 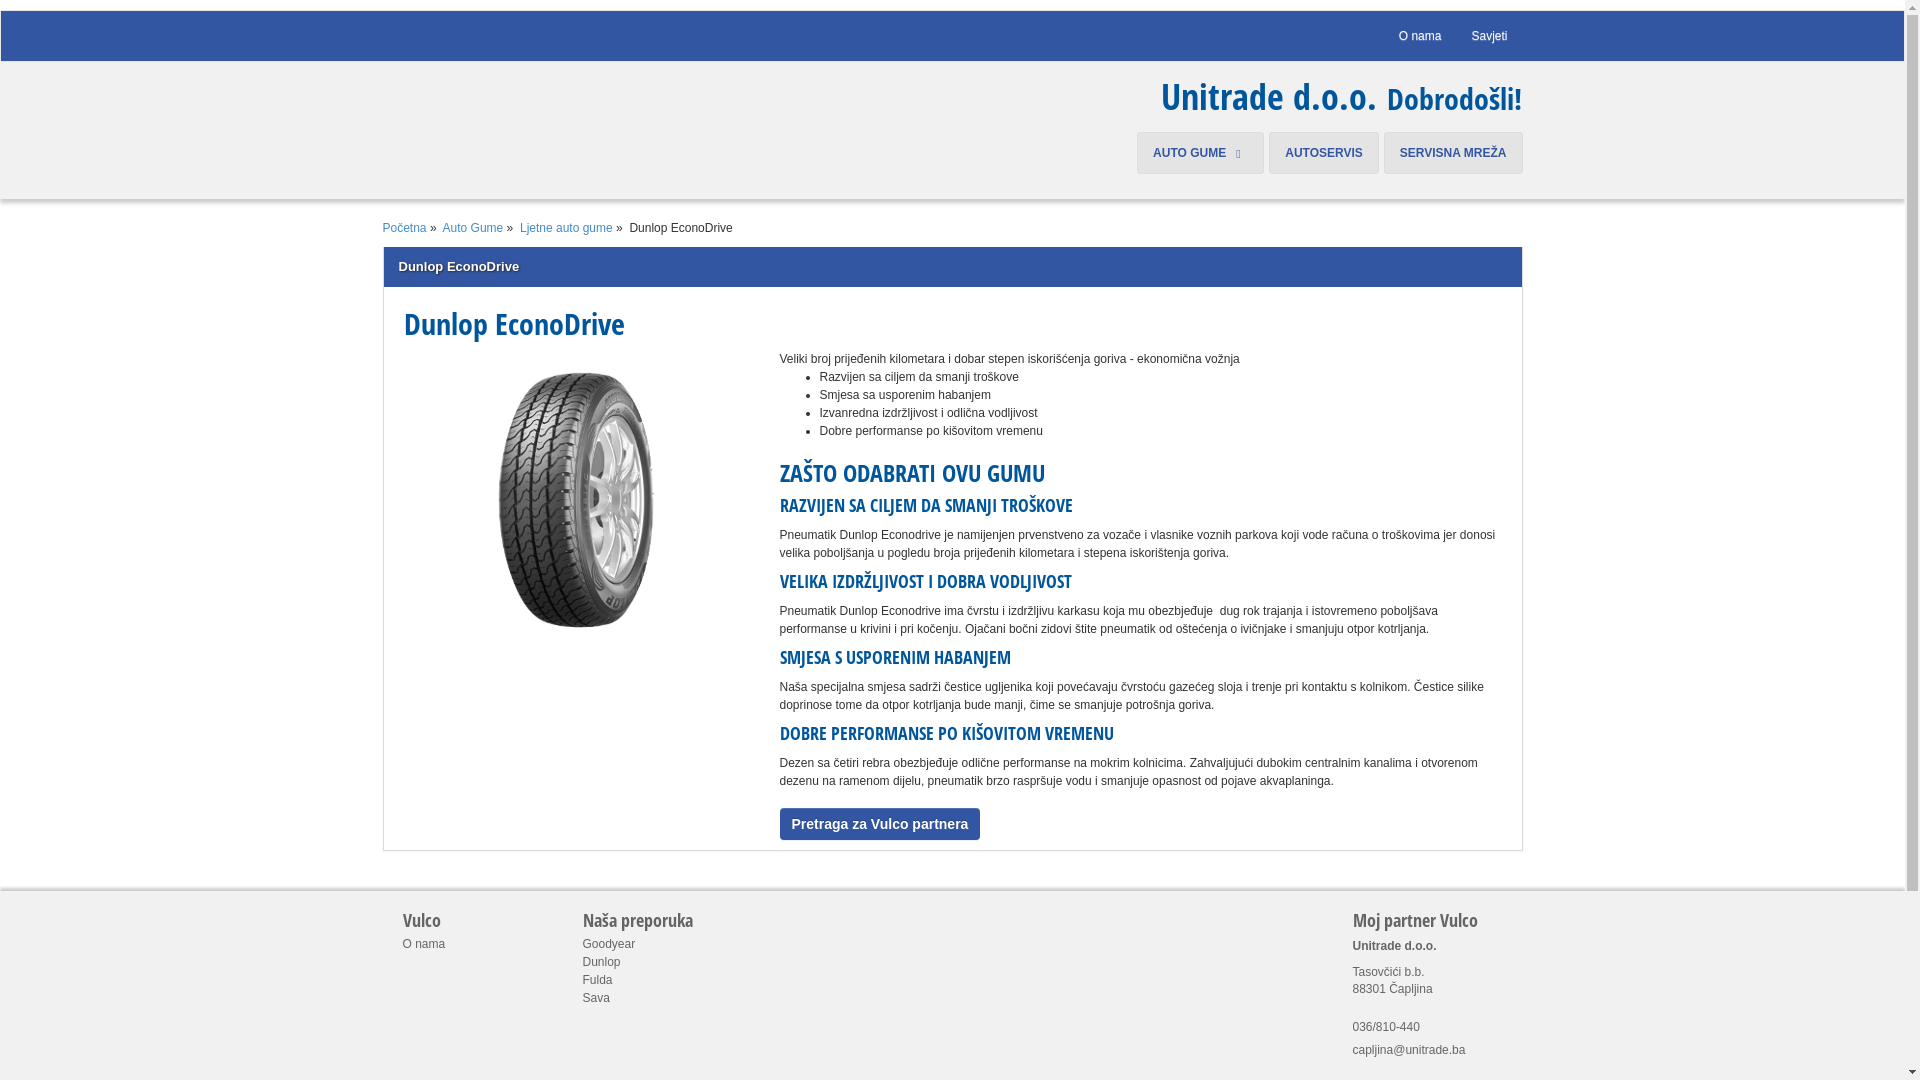 What do you see at coordinates (1420, 36) in the screenshot?
I see `O nama` at bounding box center [1420, 36].